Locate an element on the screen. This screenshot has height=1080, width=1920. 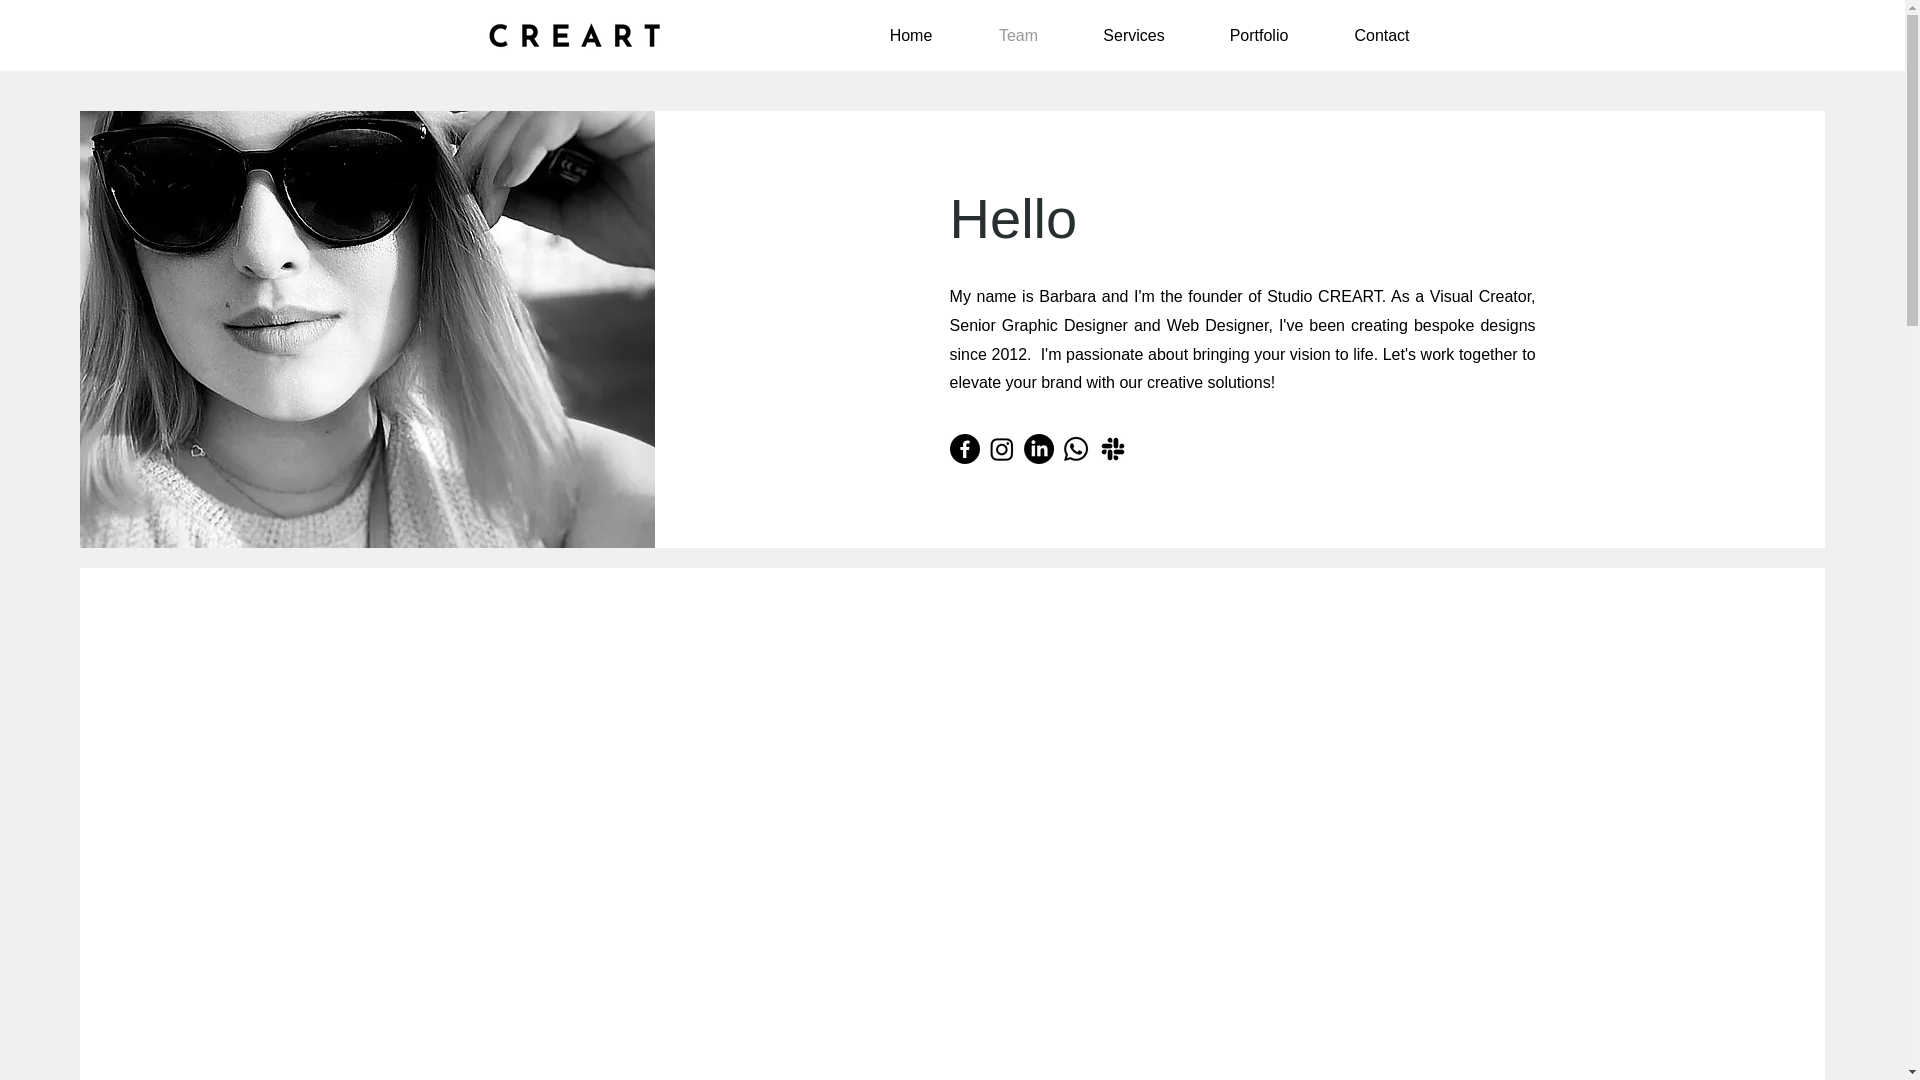
Contact is located at coordinates (1382, 36).